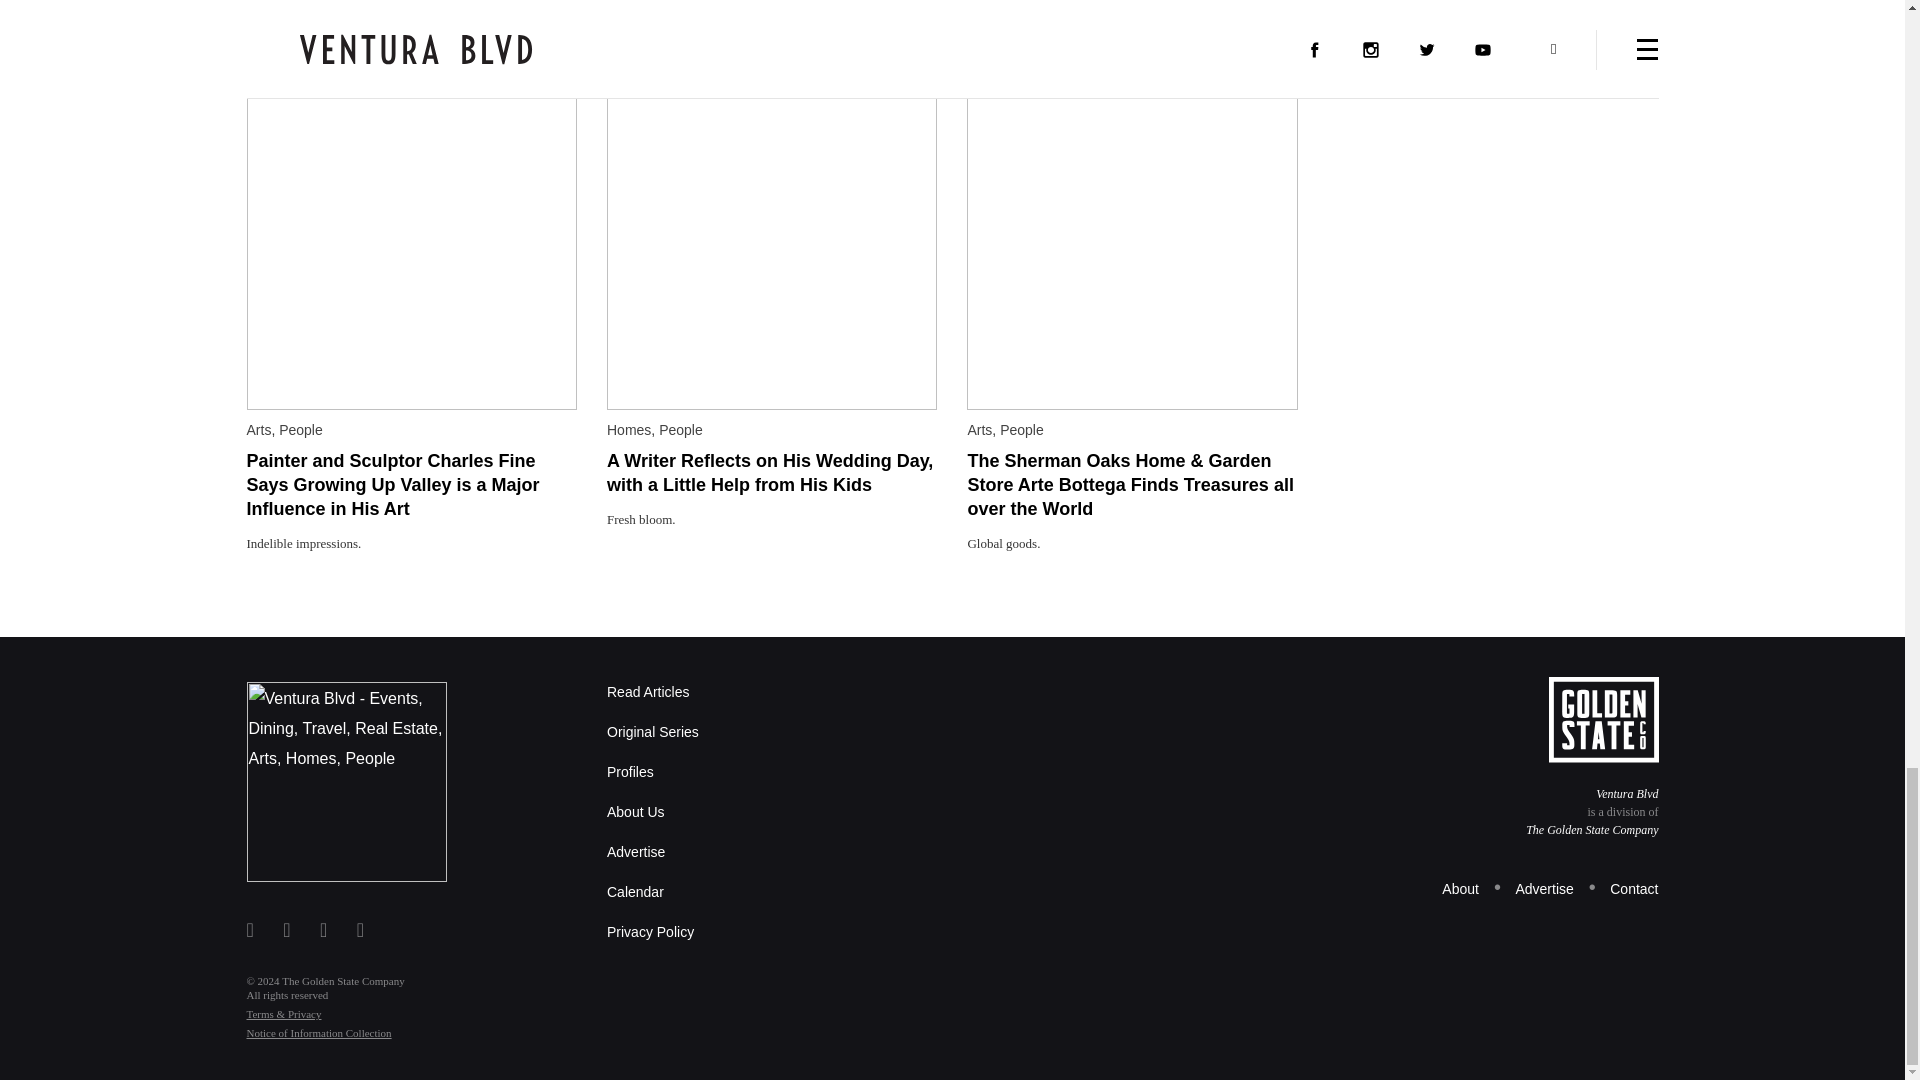  I want to click on Homes, so click(628, 430).